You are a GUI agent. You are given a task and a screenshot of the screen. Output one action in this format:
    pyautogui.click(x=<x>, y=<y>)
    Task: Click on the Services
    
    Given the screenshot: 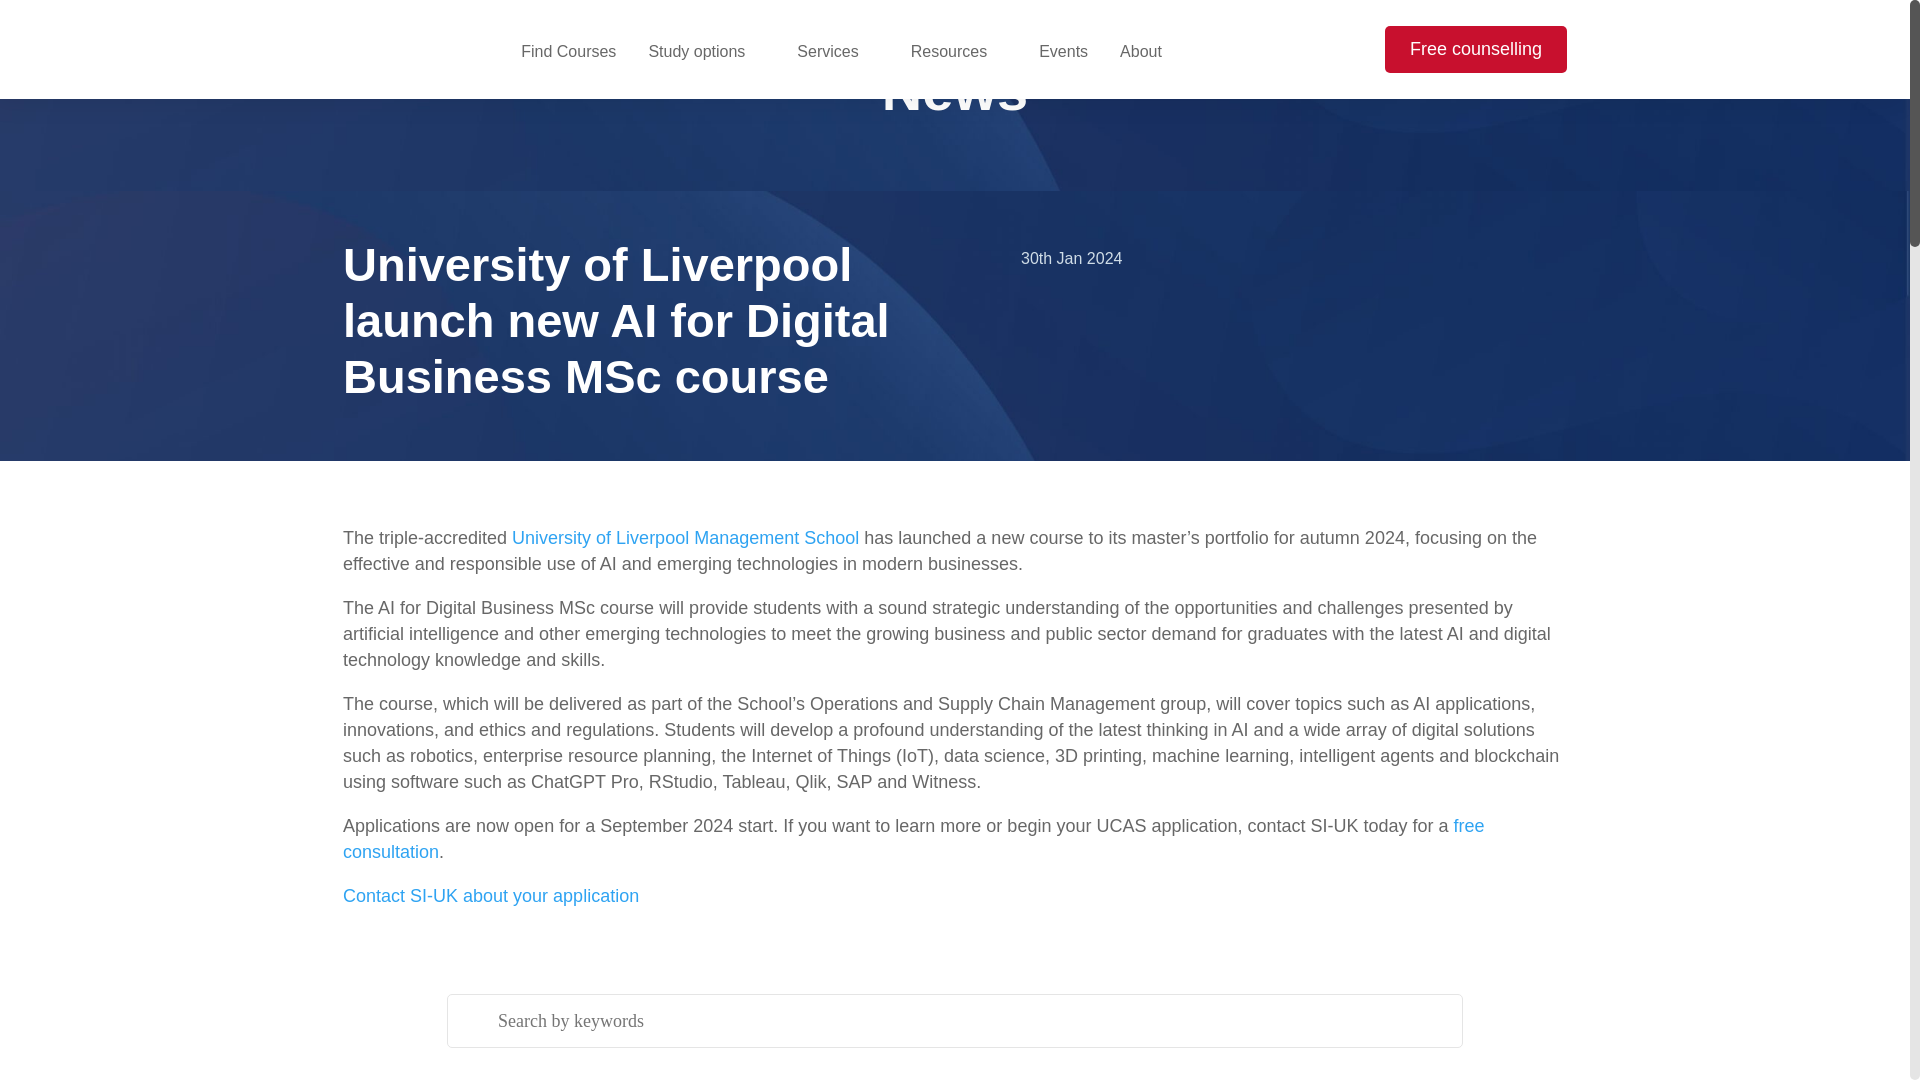 What is the action you would take?
    pyautogui.click(x=836, y=51)
    